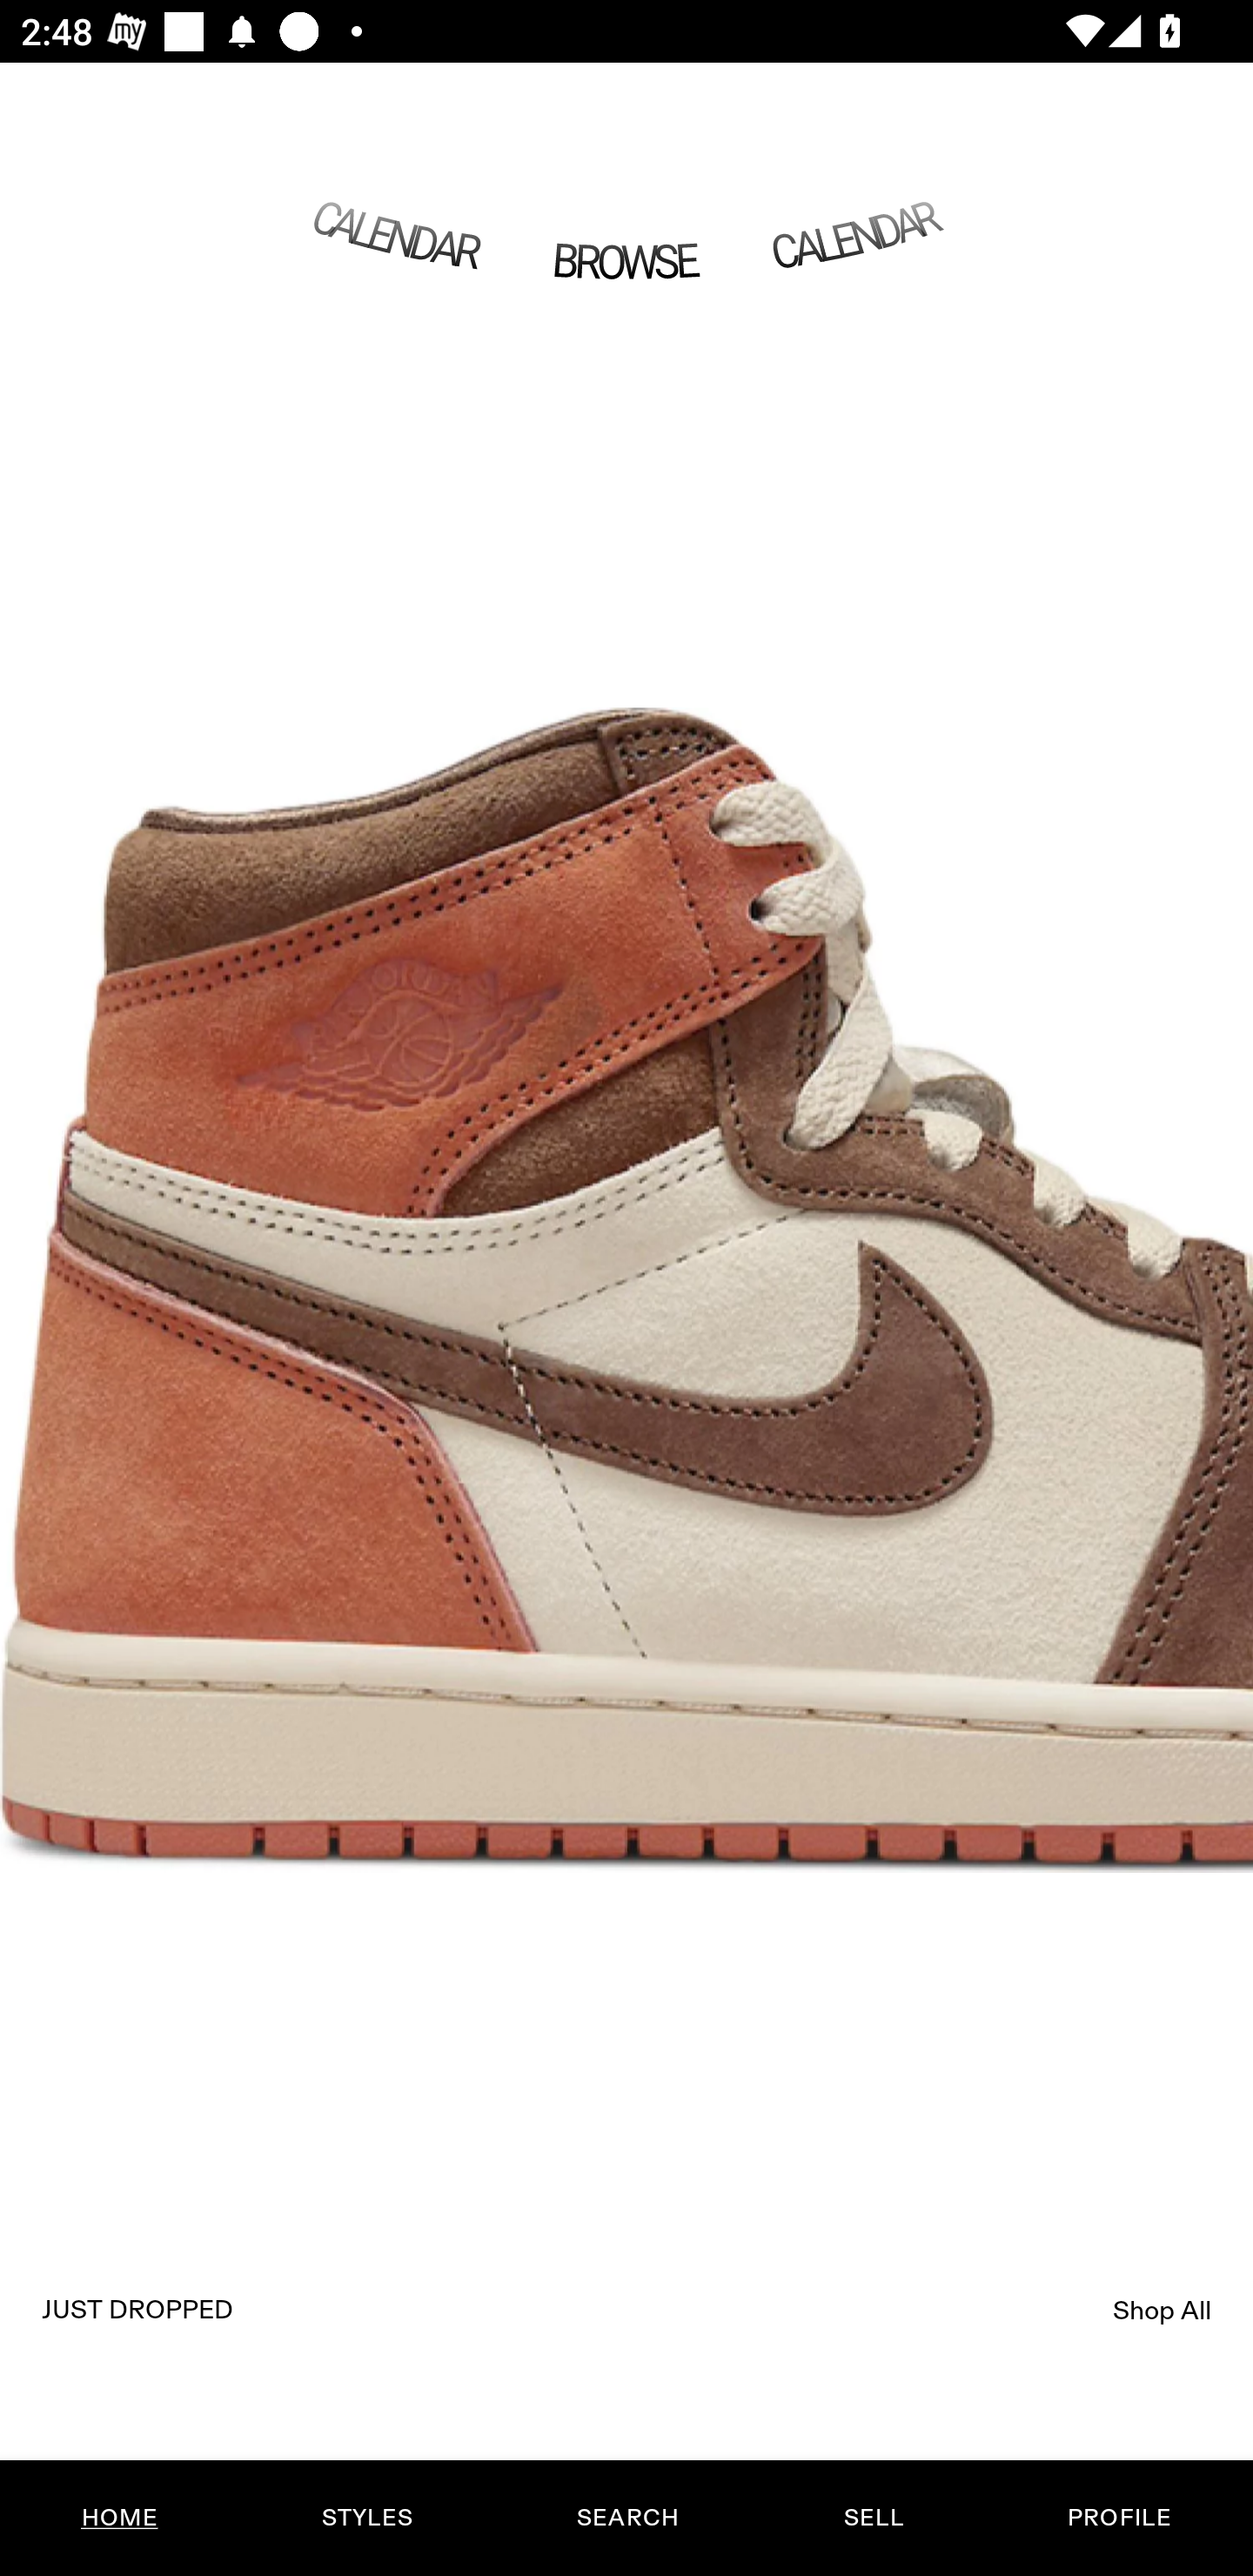  I want to click on HOME, so click(120, 2518).